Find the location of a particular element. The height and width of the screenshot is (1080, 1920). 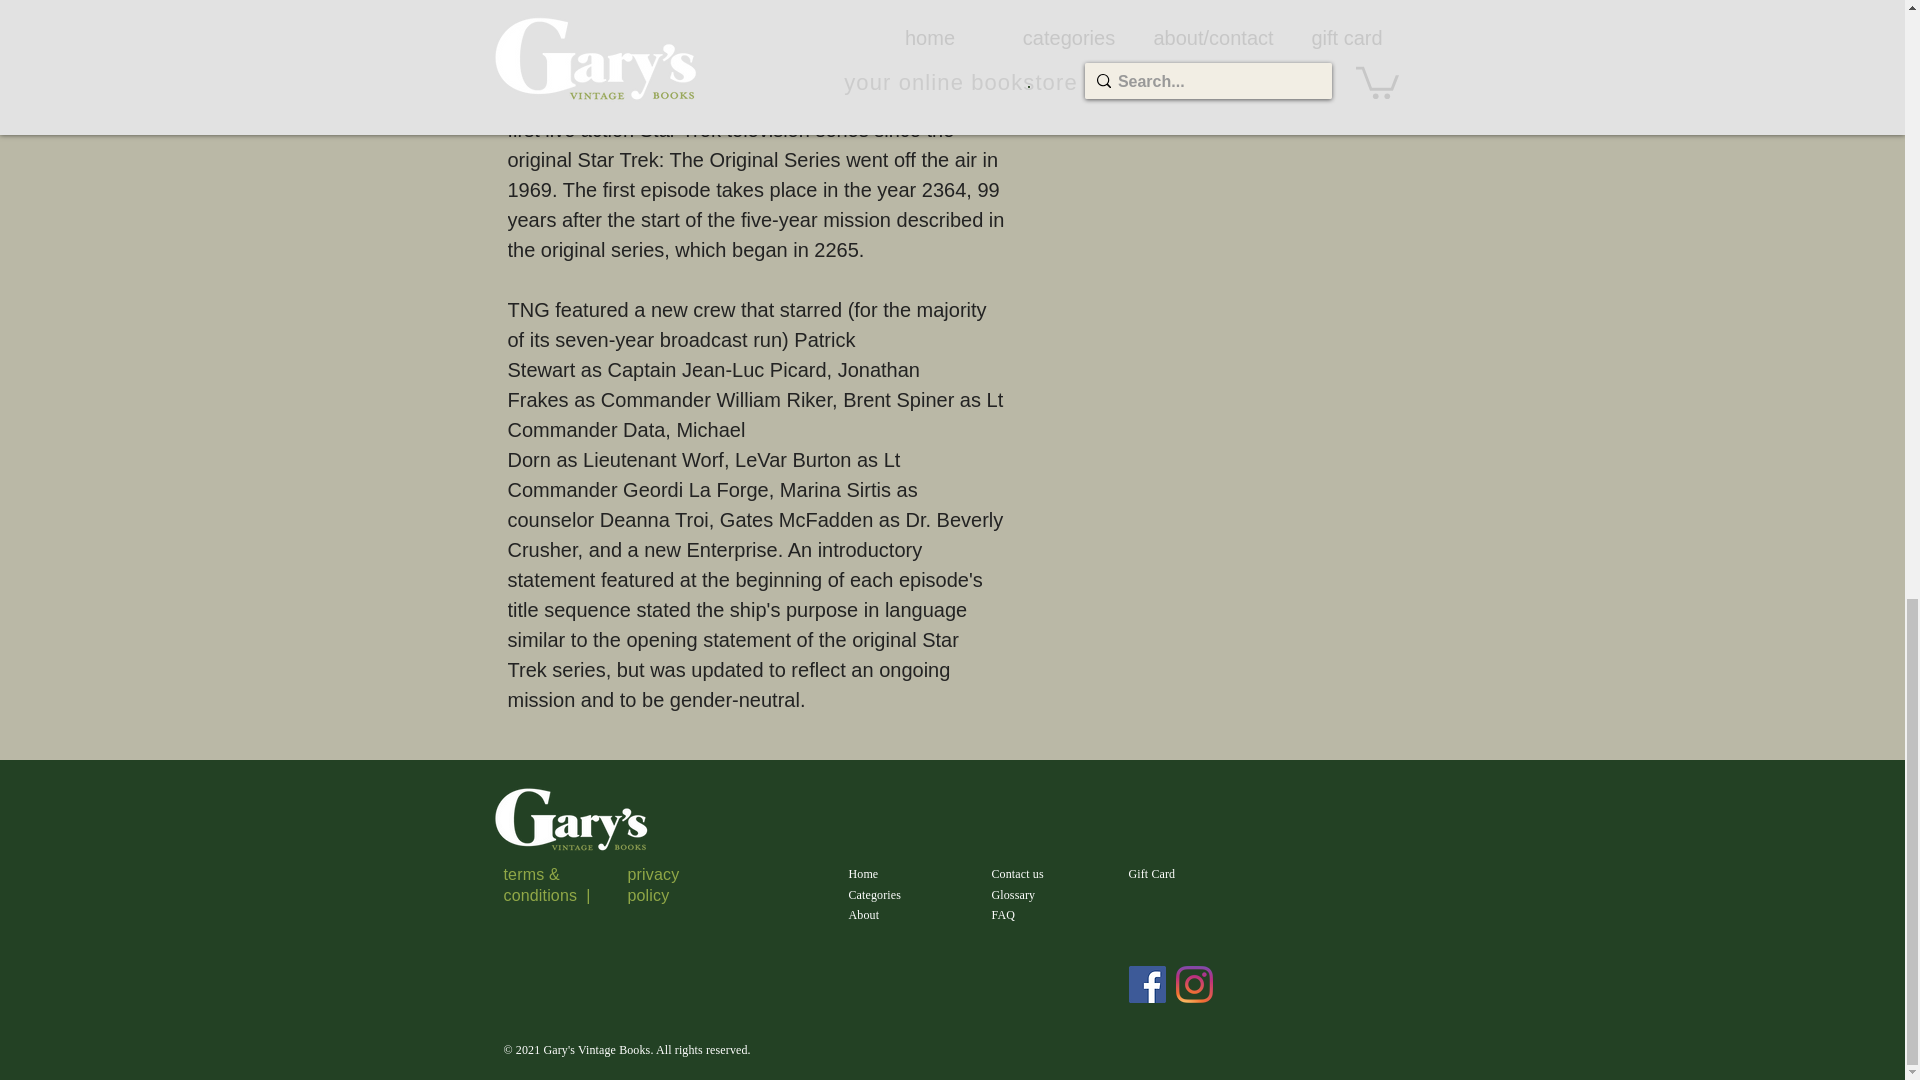

Home is located at coordinates (862, 874).